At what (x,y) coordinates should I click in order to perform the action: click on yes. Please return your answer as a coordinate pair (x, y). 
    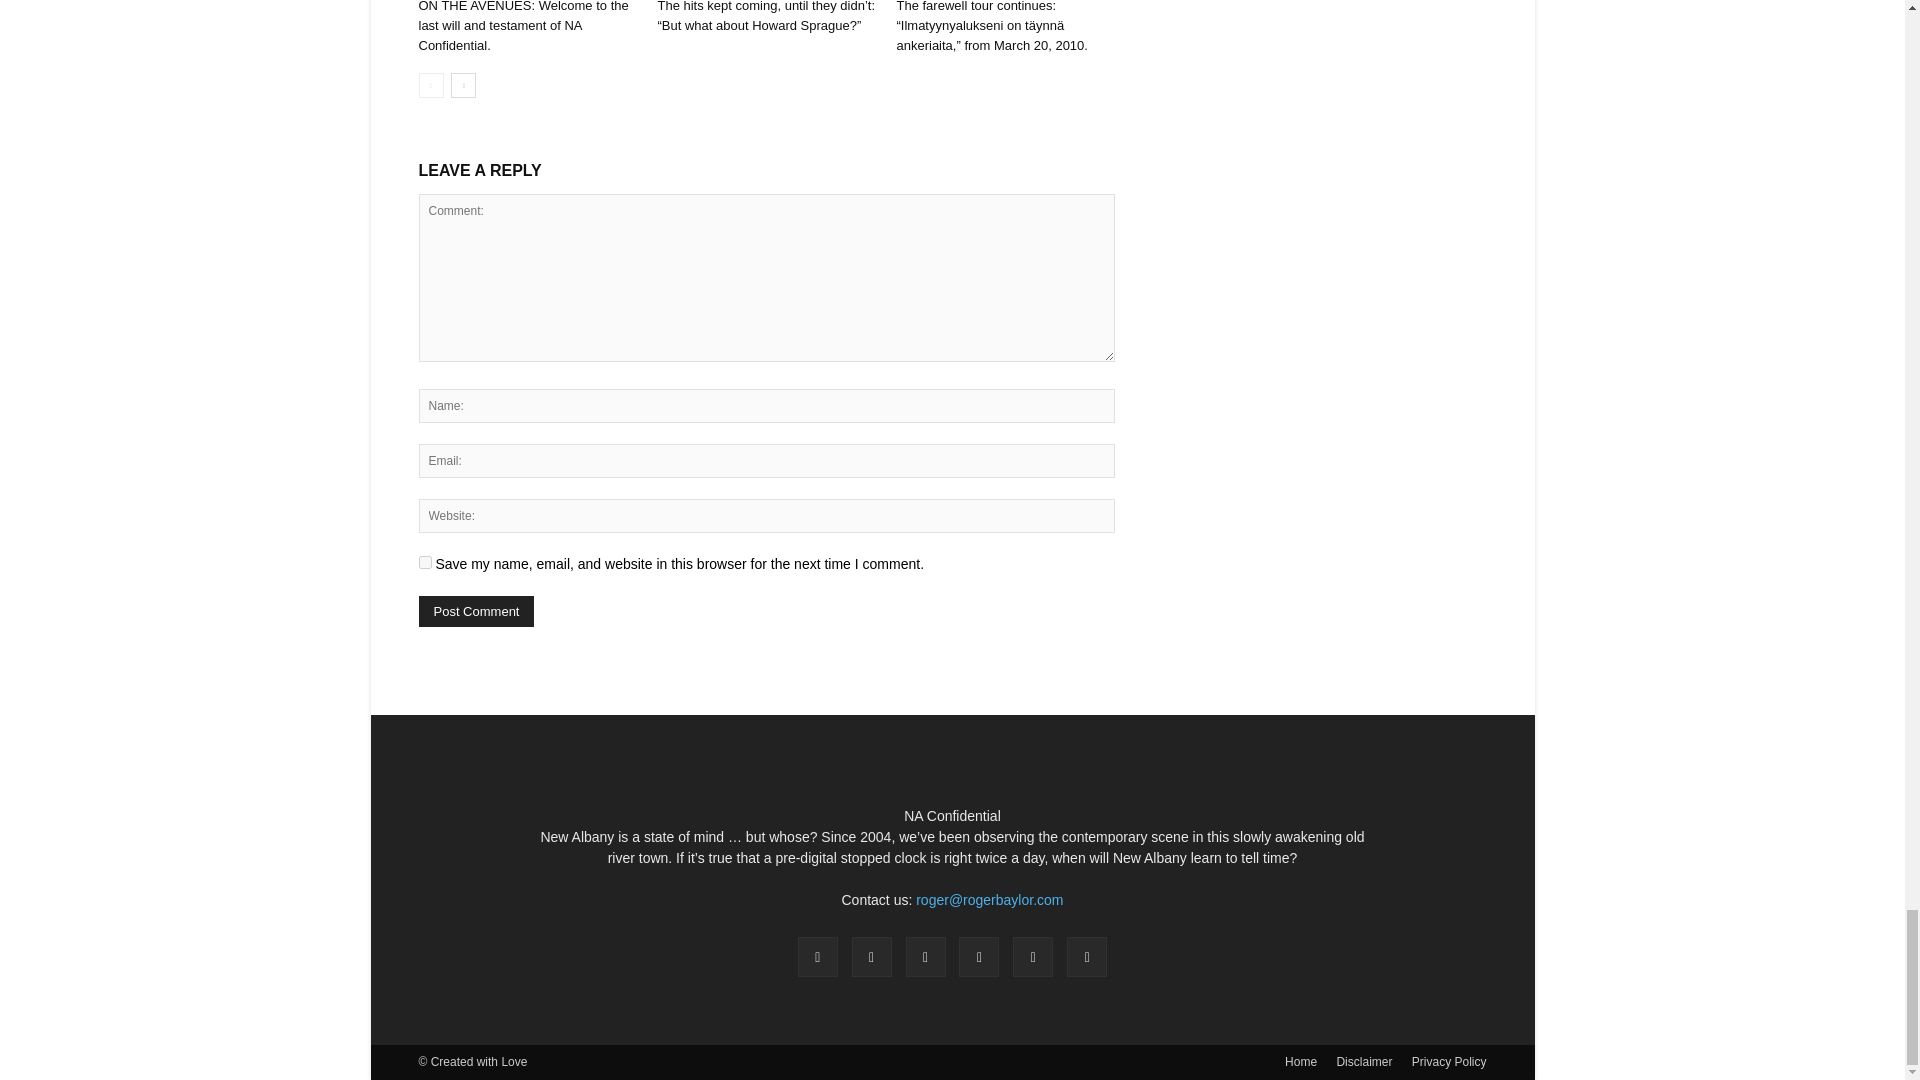
    Looking at the image, I should click on (424, 562).